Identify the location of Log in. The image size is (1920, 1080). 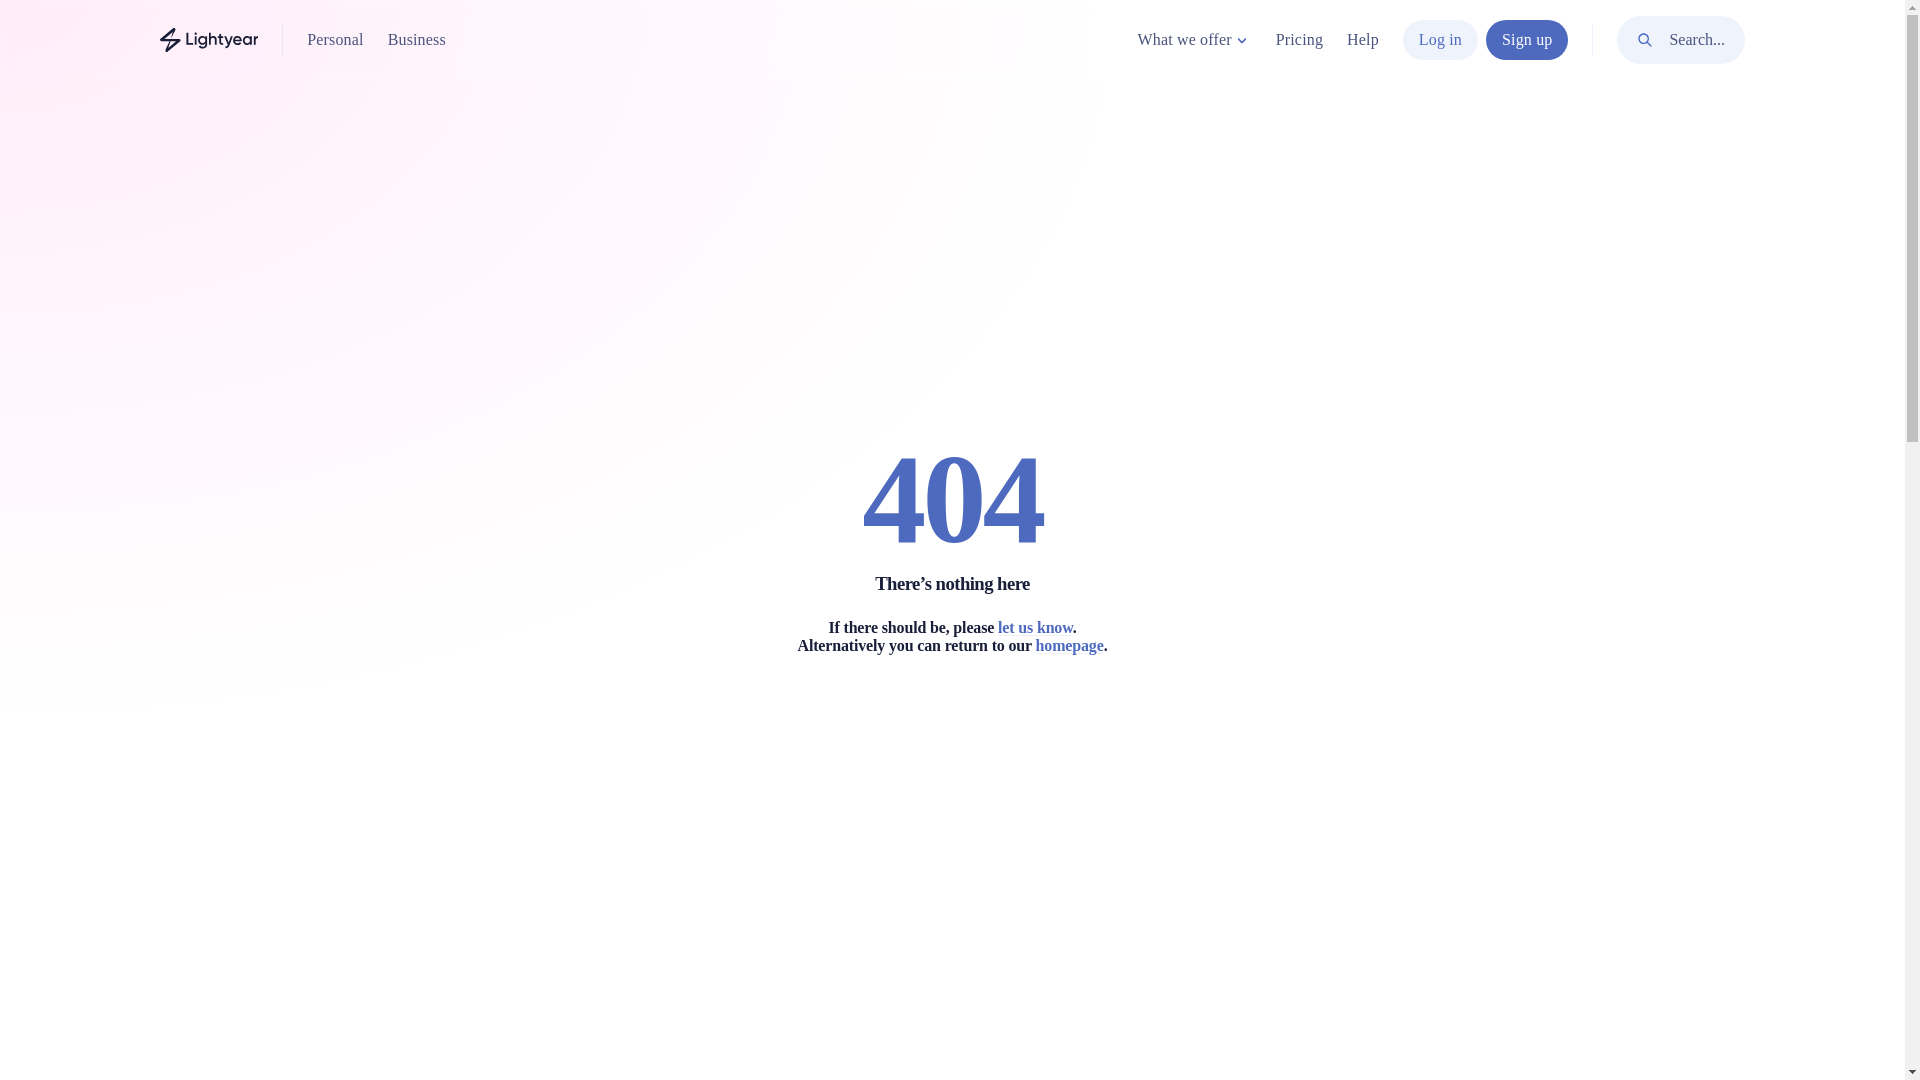
(1440, 40).